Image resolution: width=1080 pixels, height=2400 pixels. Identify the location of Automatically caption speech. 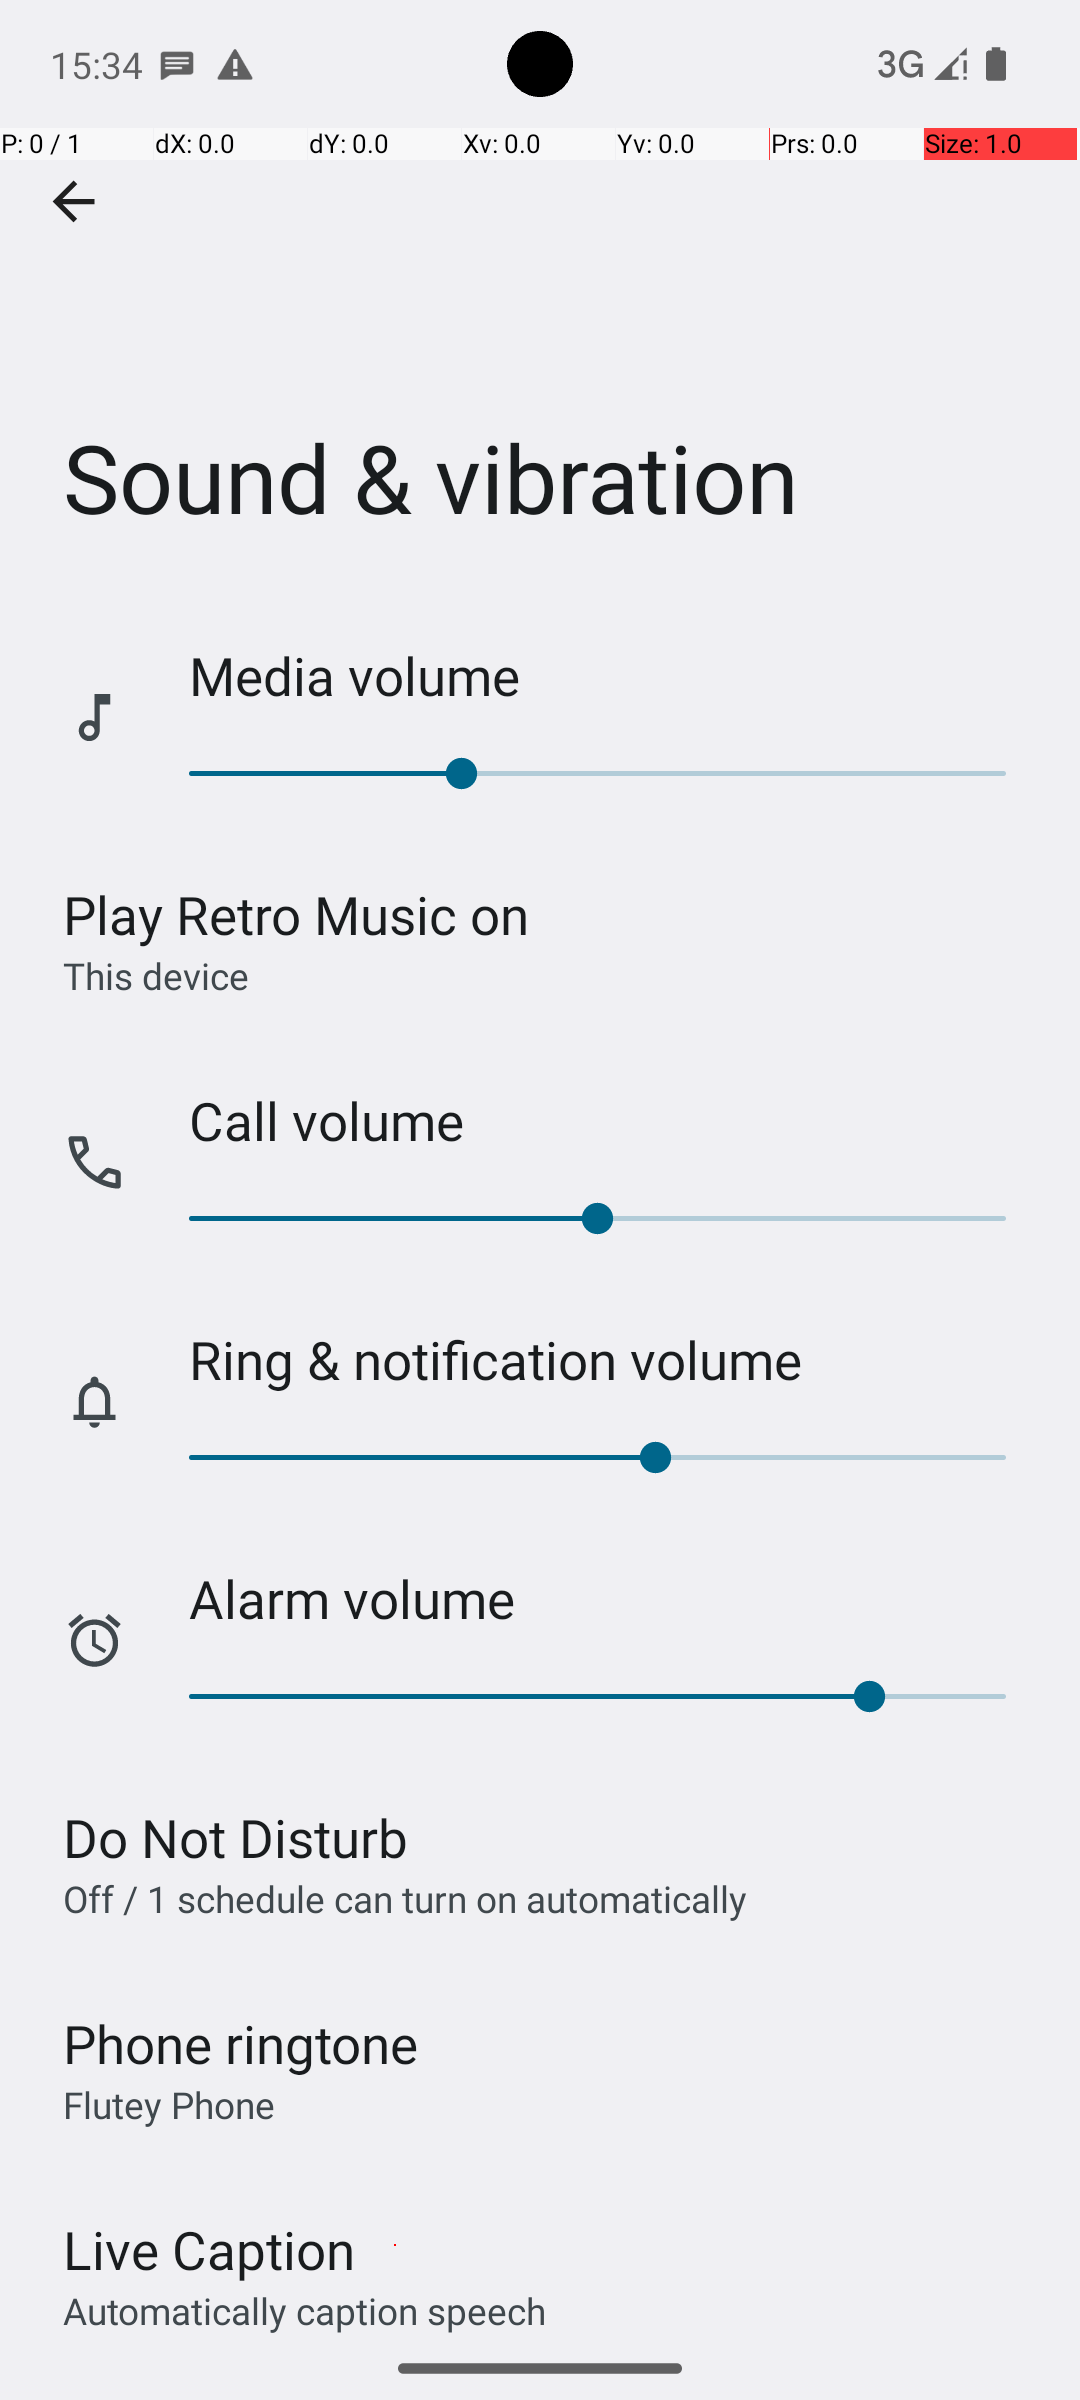
(305, 2310).